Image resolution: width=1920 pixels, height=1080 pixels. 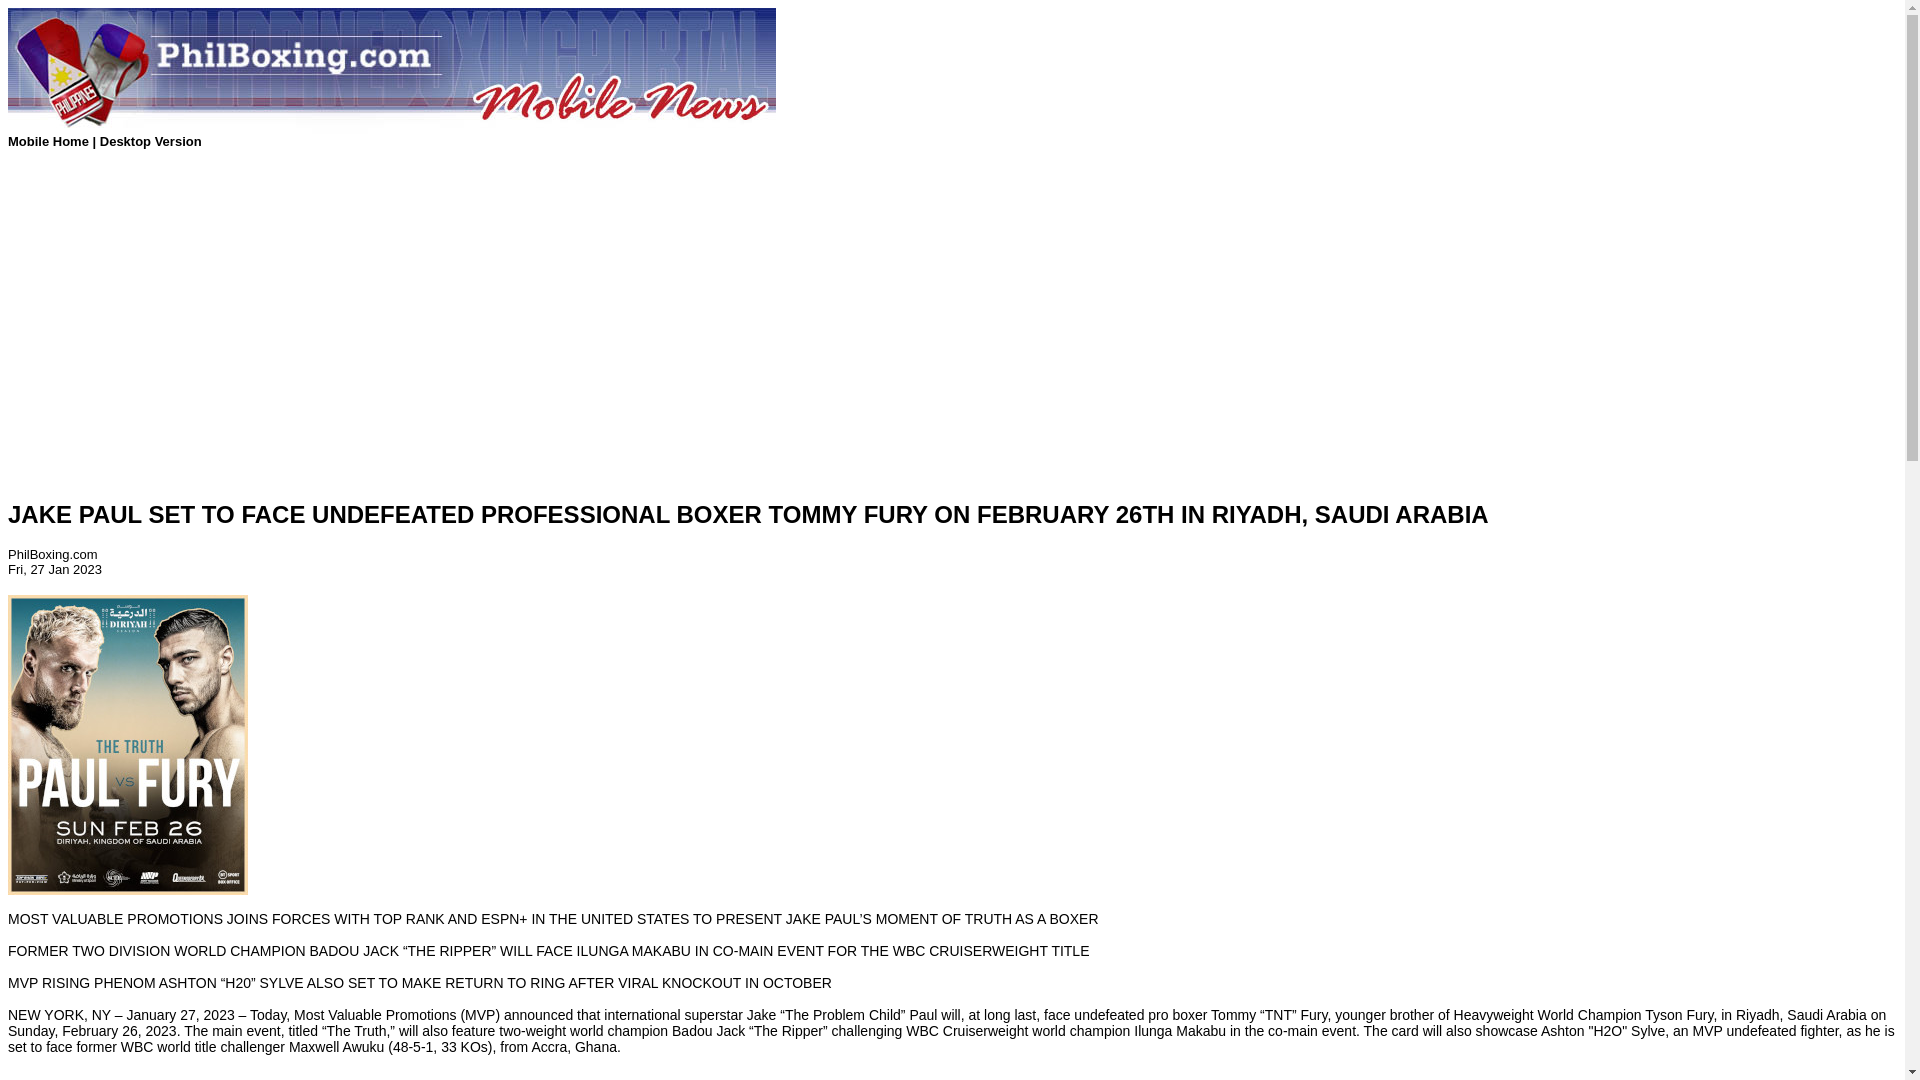 I want to click on Mobile Home, so click(x=50, y=141).